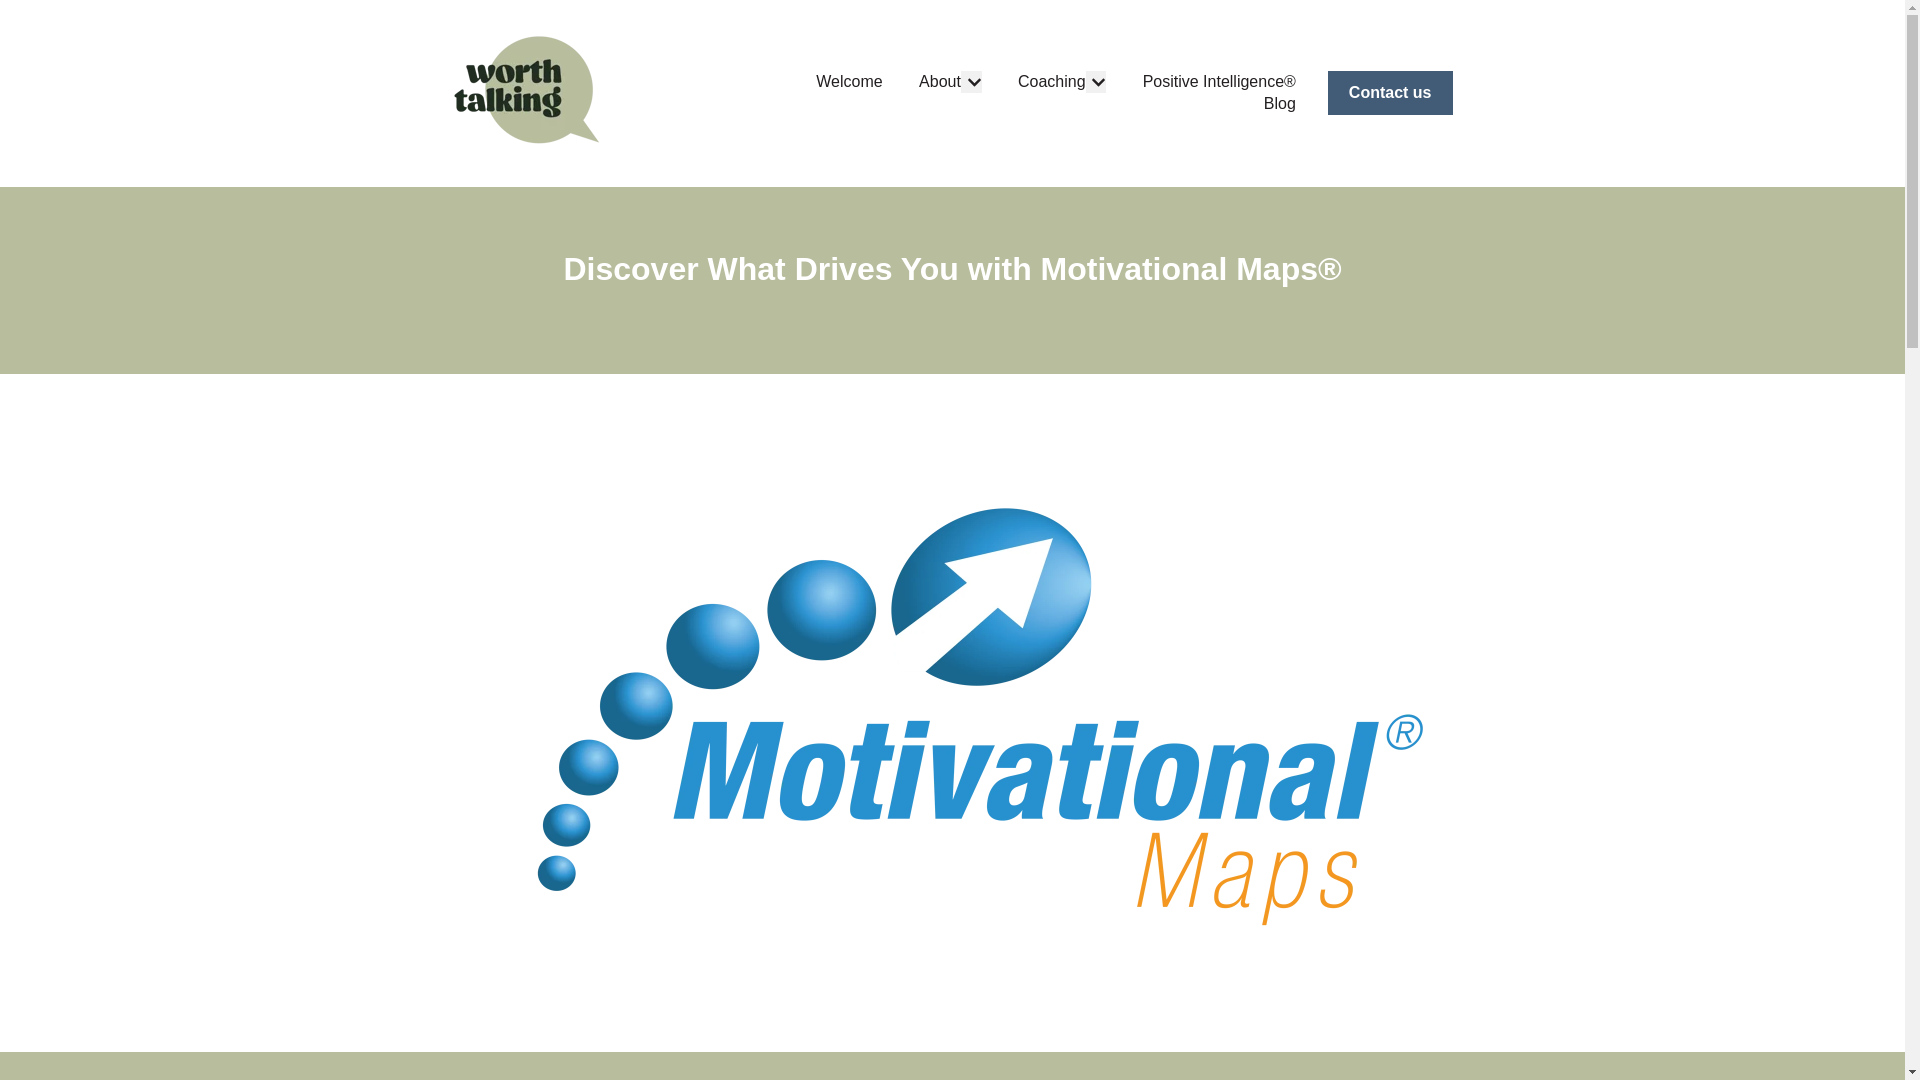 The width and height of the screenshot is (1920, 1080). I want to click on About, so click(940, 82).